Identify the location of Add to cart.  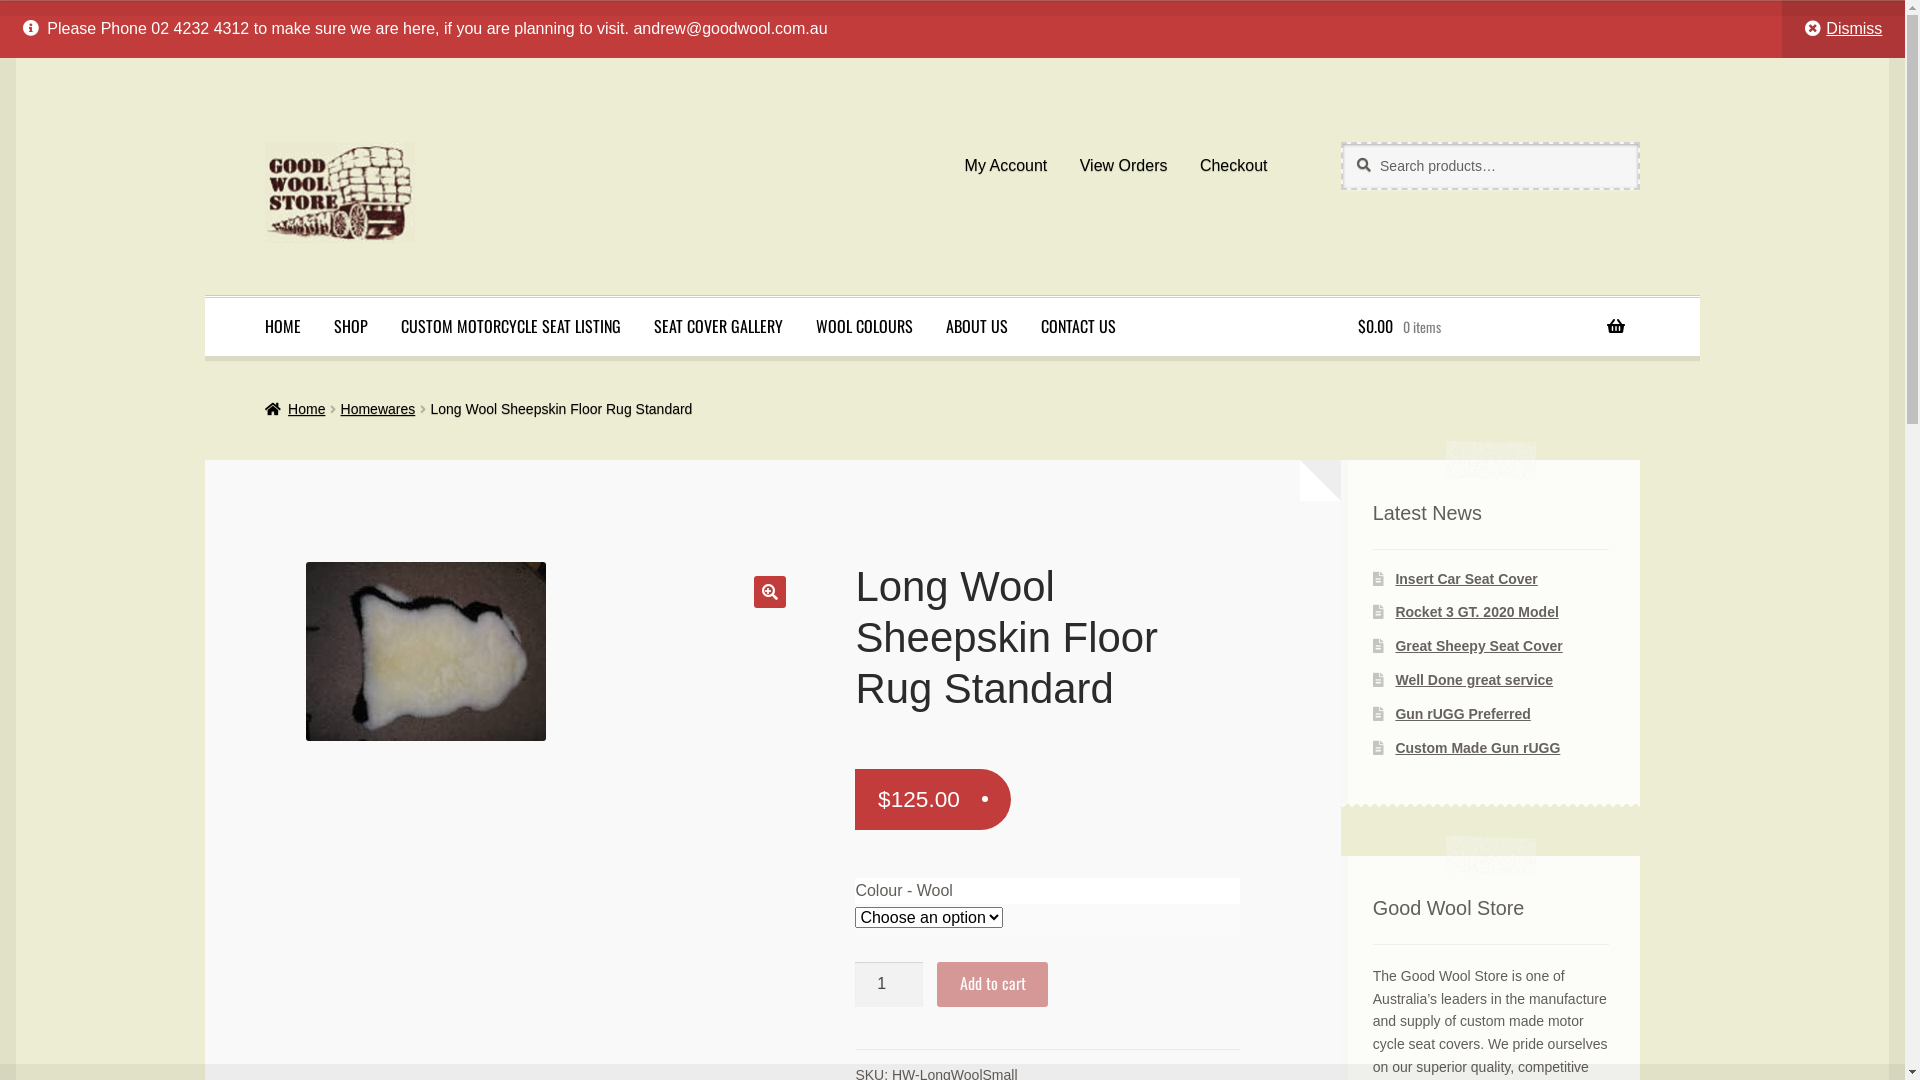
(992, 985).